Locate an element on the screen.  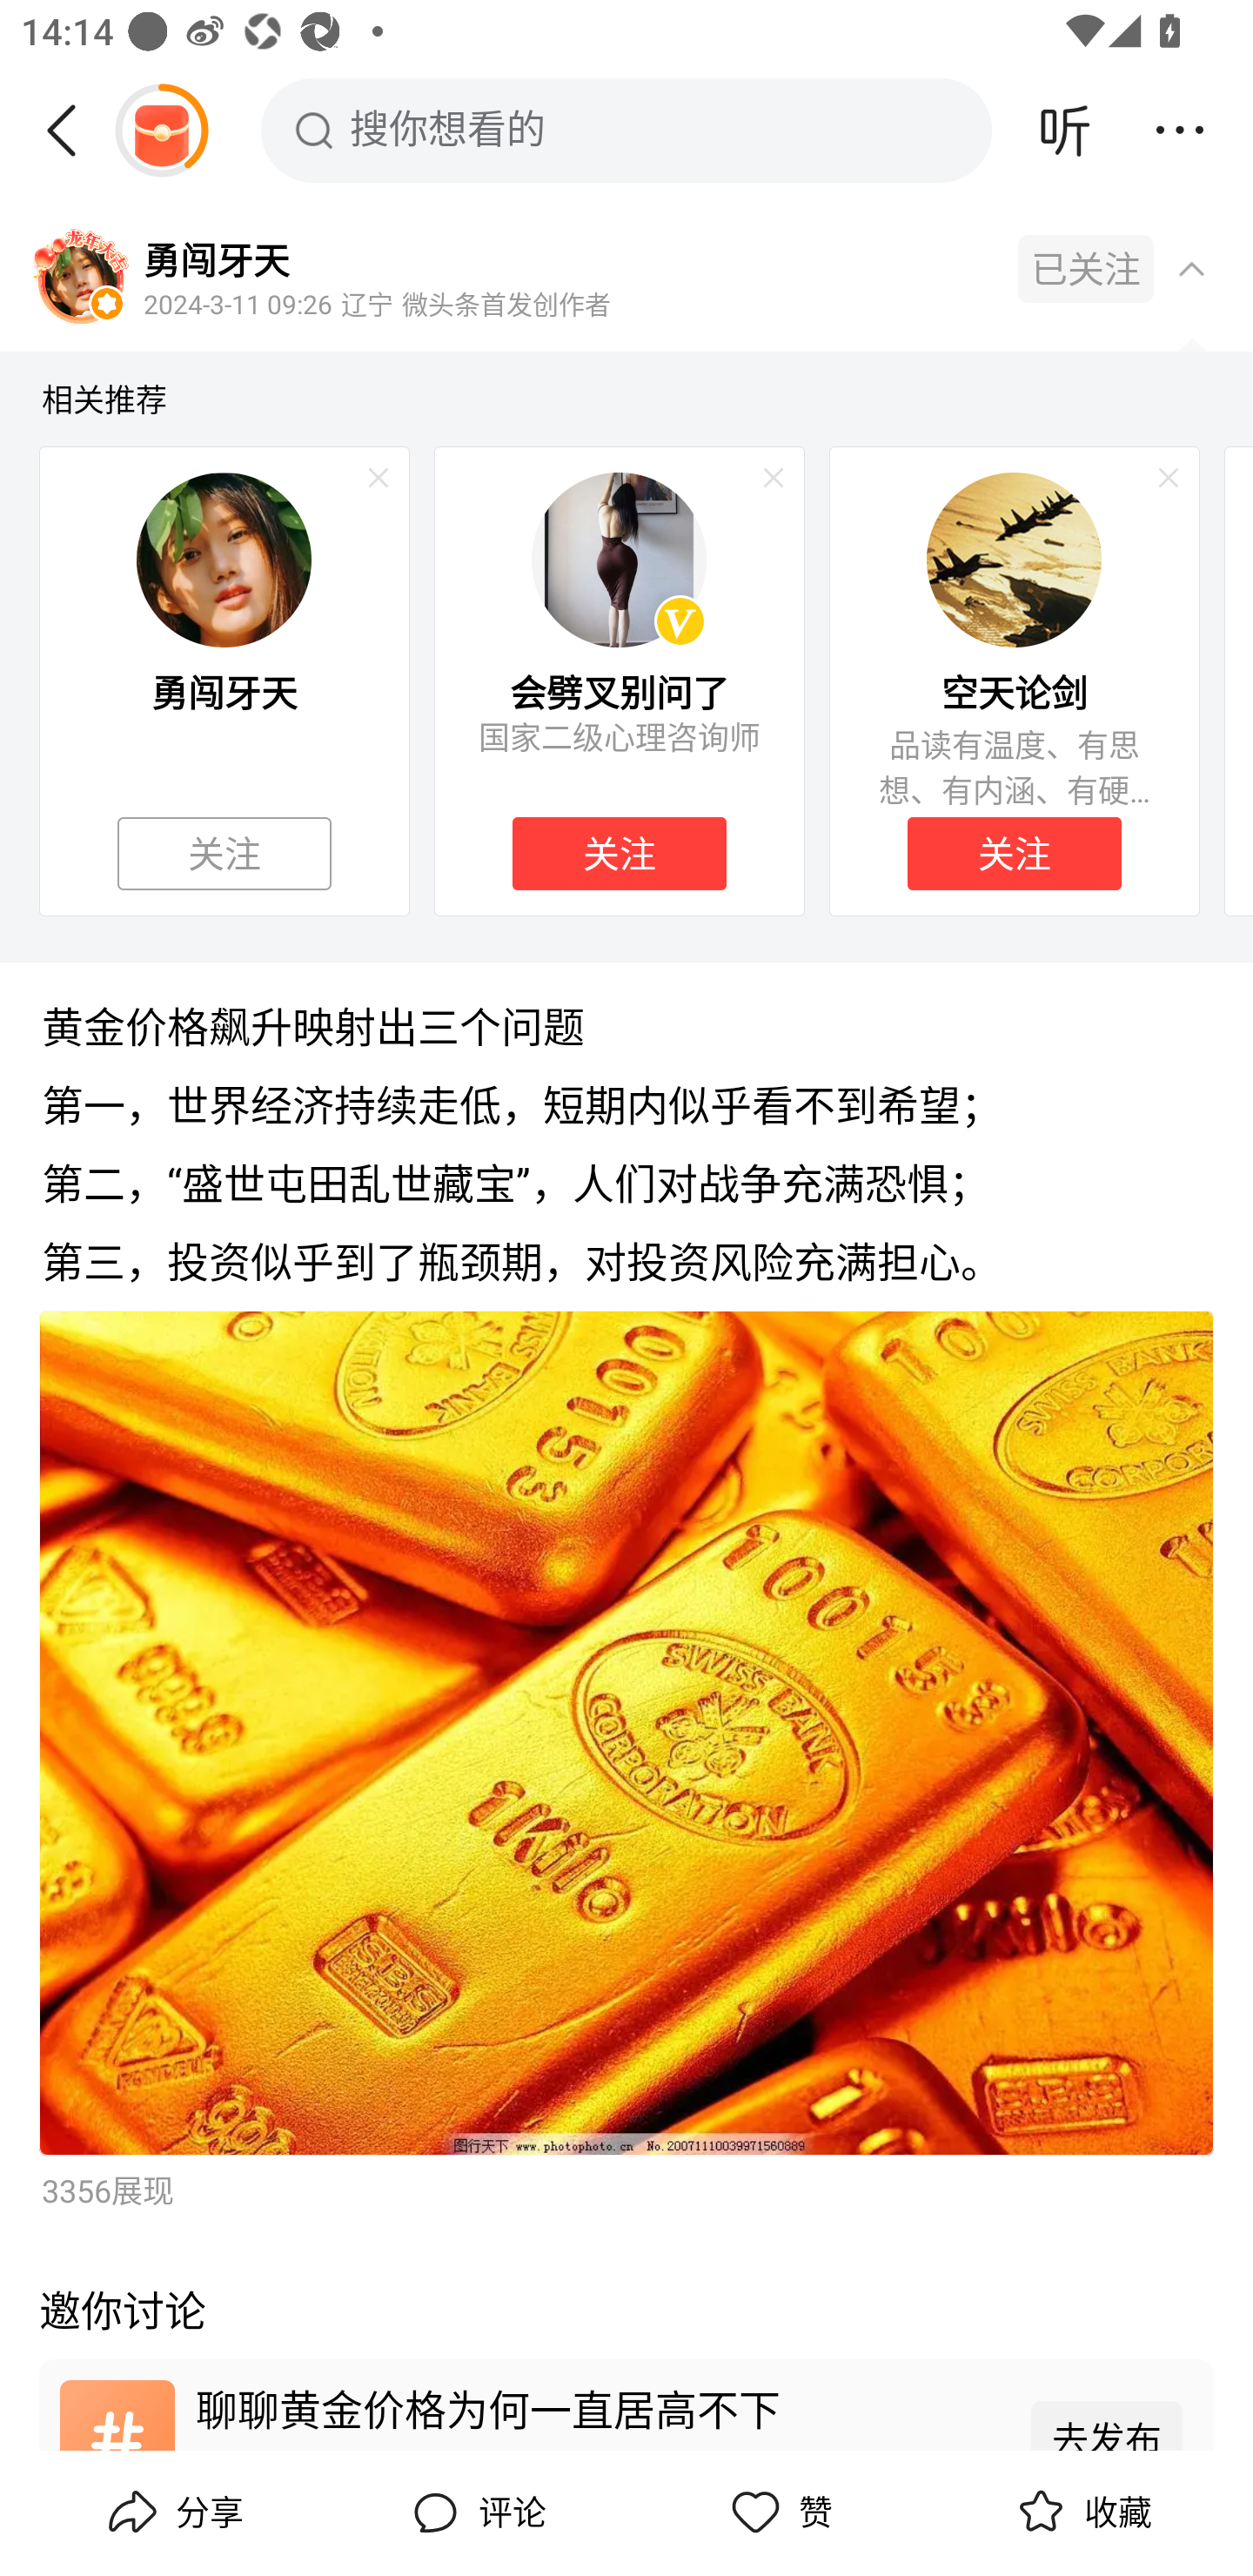
空天论剑头像 is located at coordinates (1014, 559).